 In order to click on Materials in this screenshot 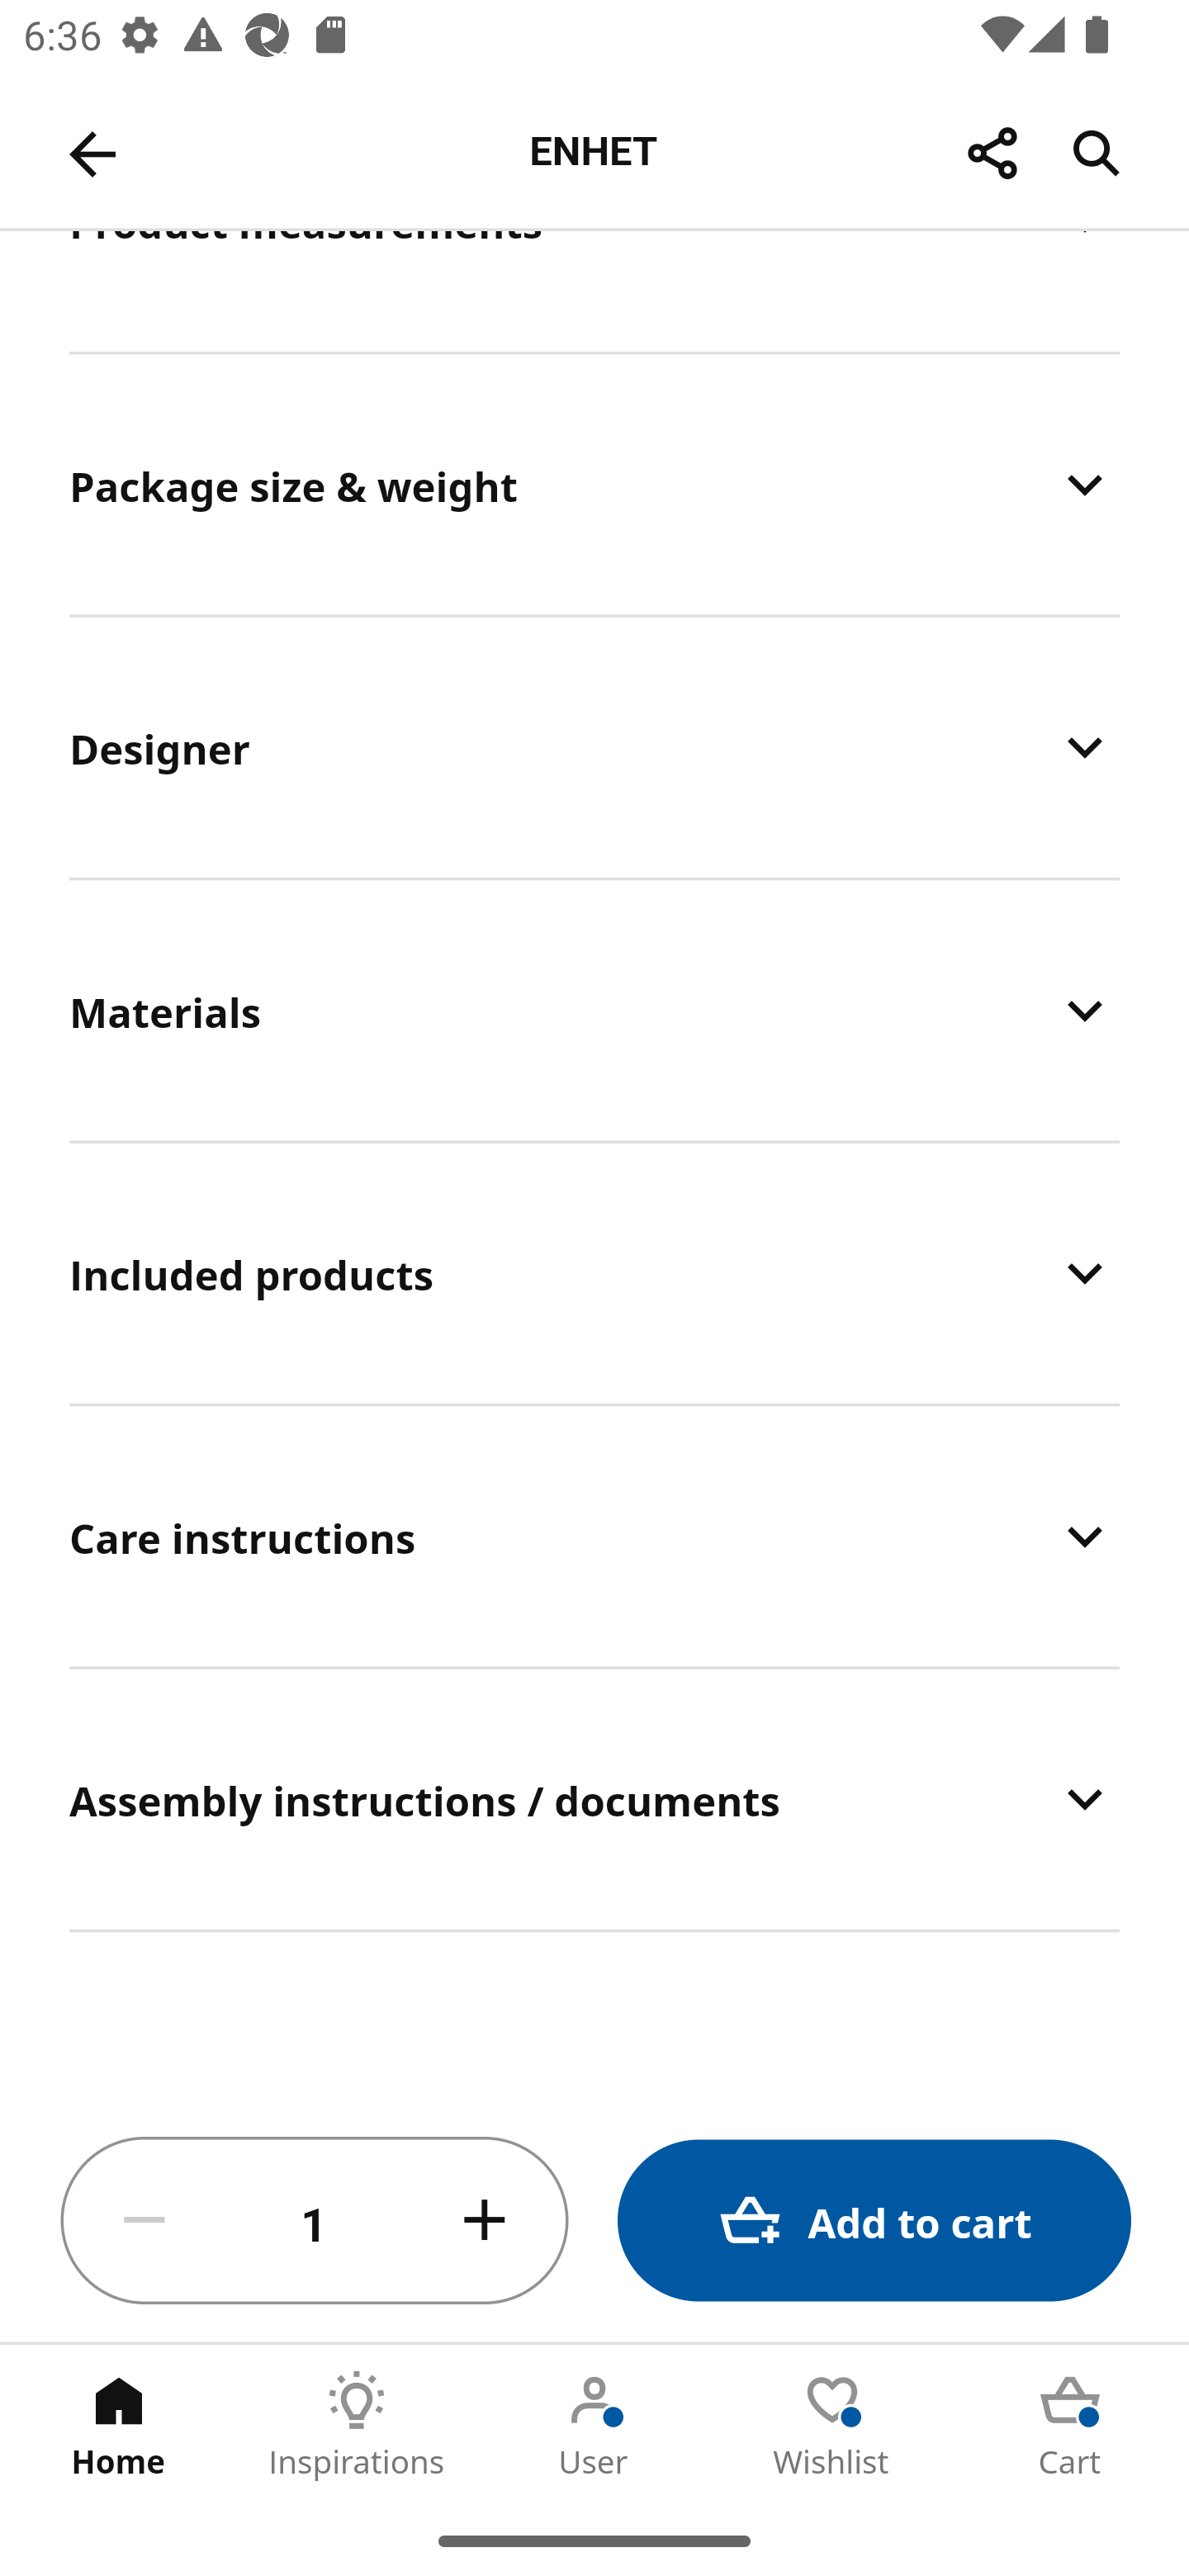, I will do `click(594, 1011)`.